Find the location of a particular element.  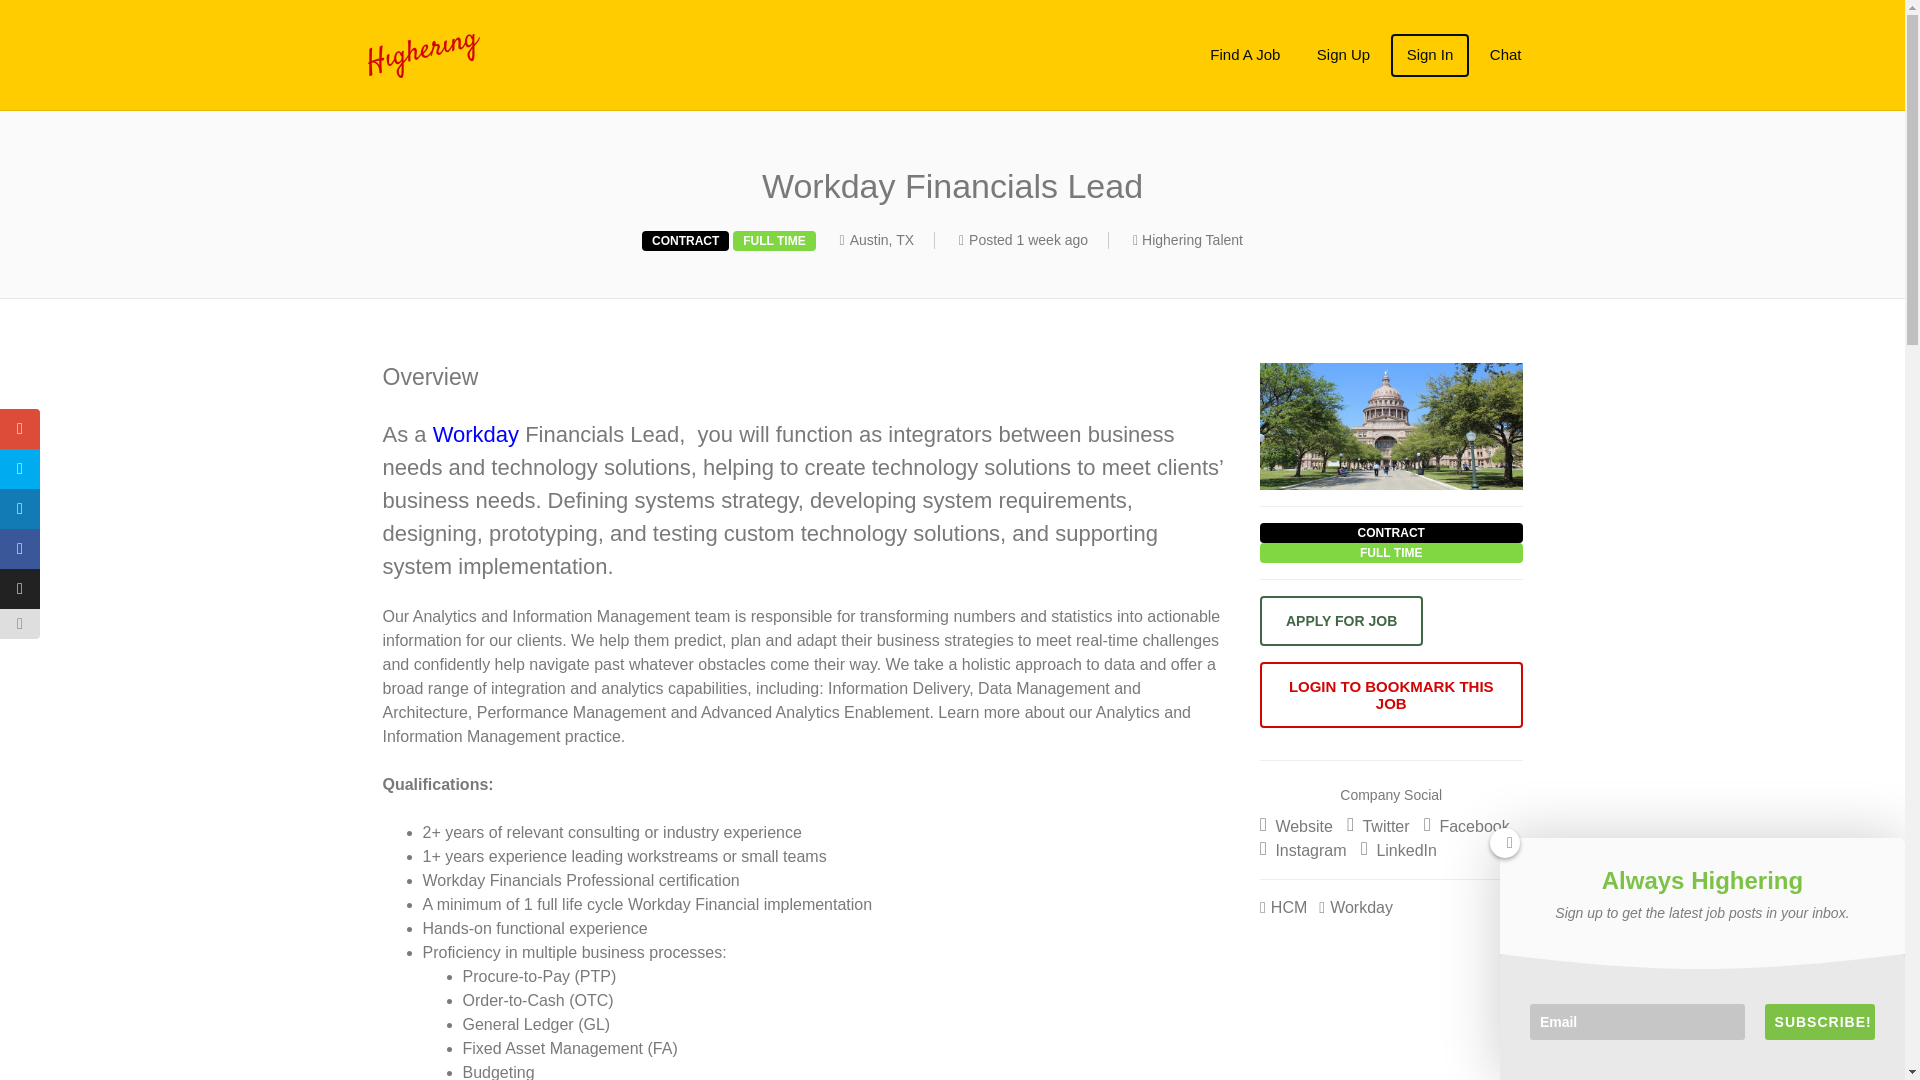

HCM is located at coordinates (1283, 906).